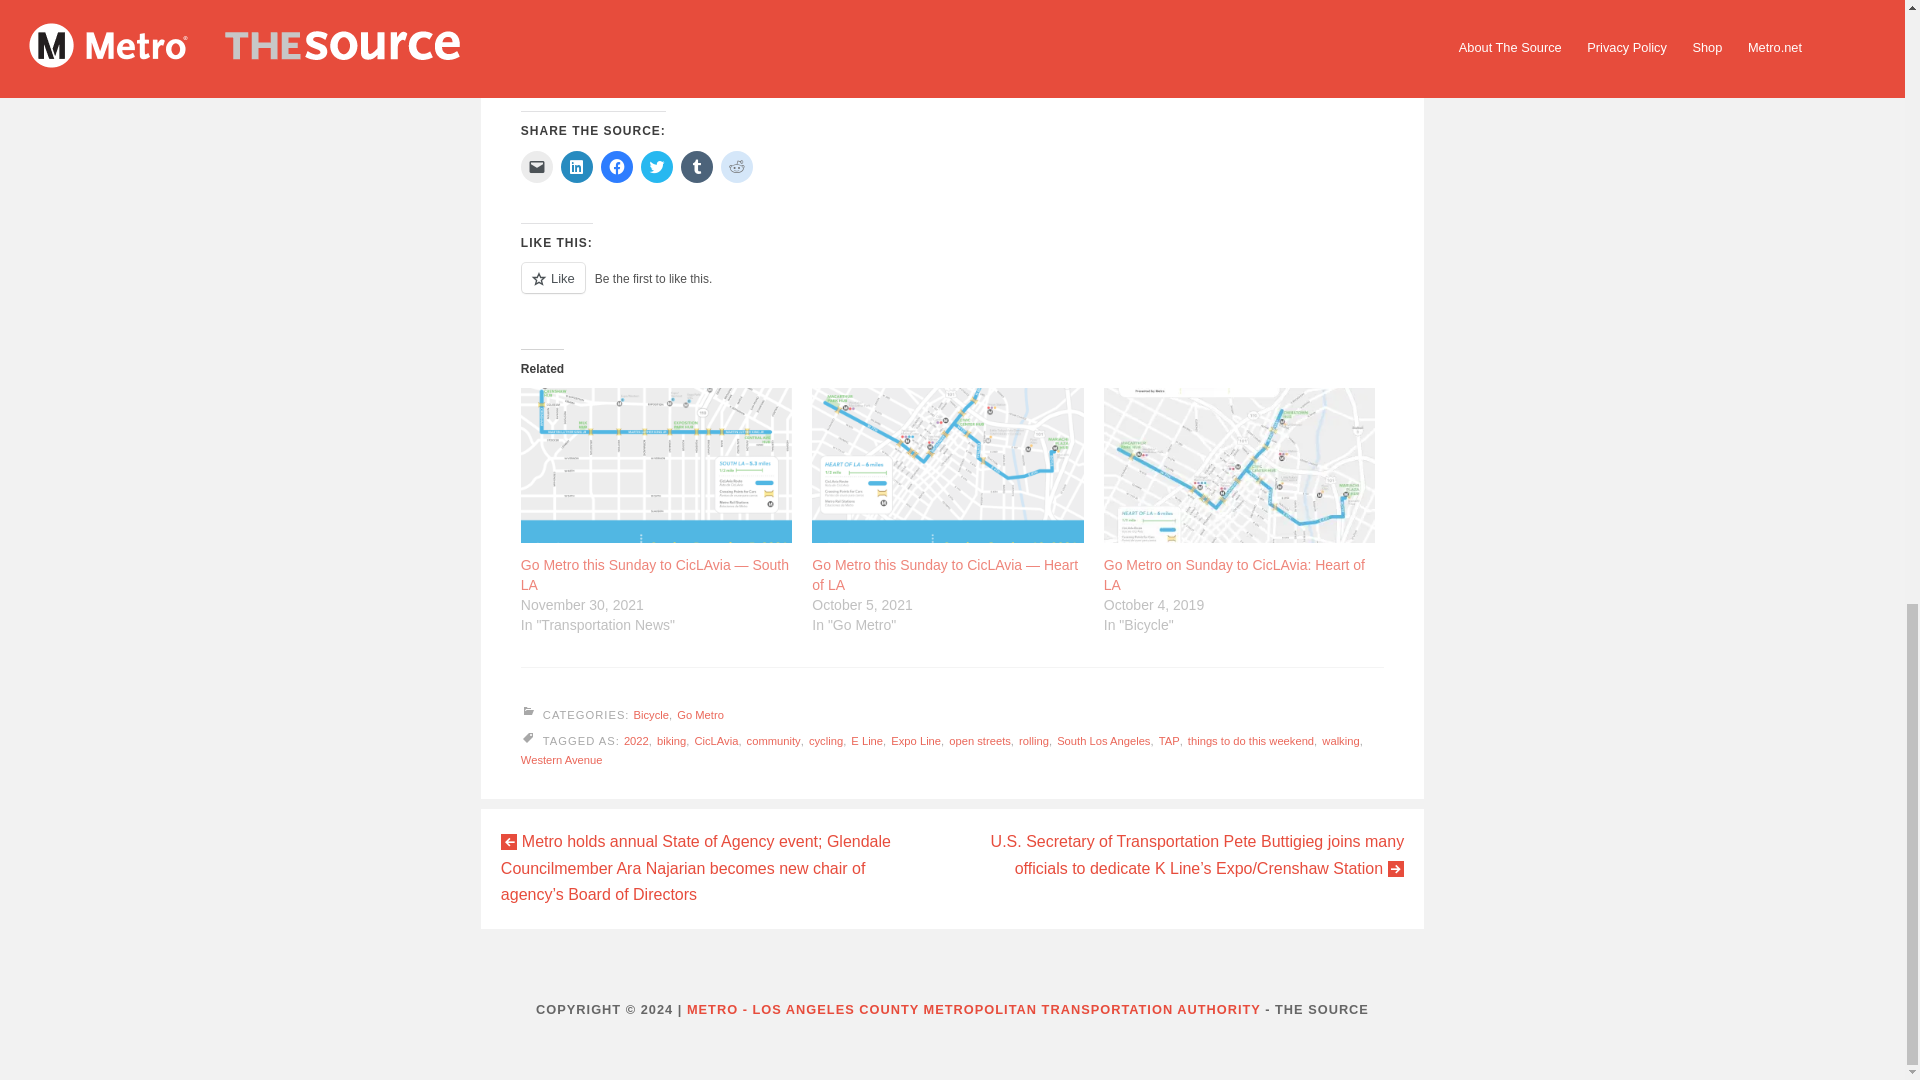  Describe the element at coordinates (650, 714) in the screenshot. I see `Bicycle` at that location.